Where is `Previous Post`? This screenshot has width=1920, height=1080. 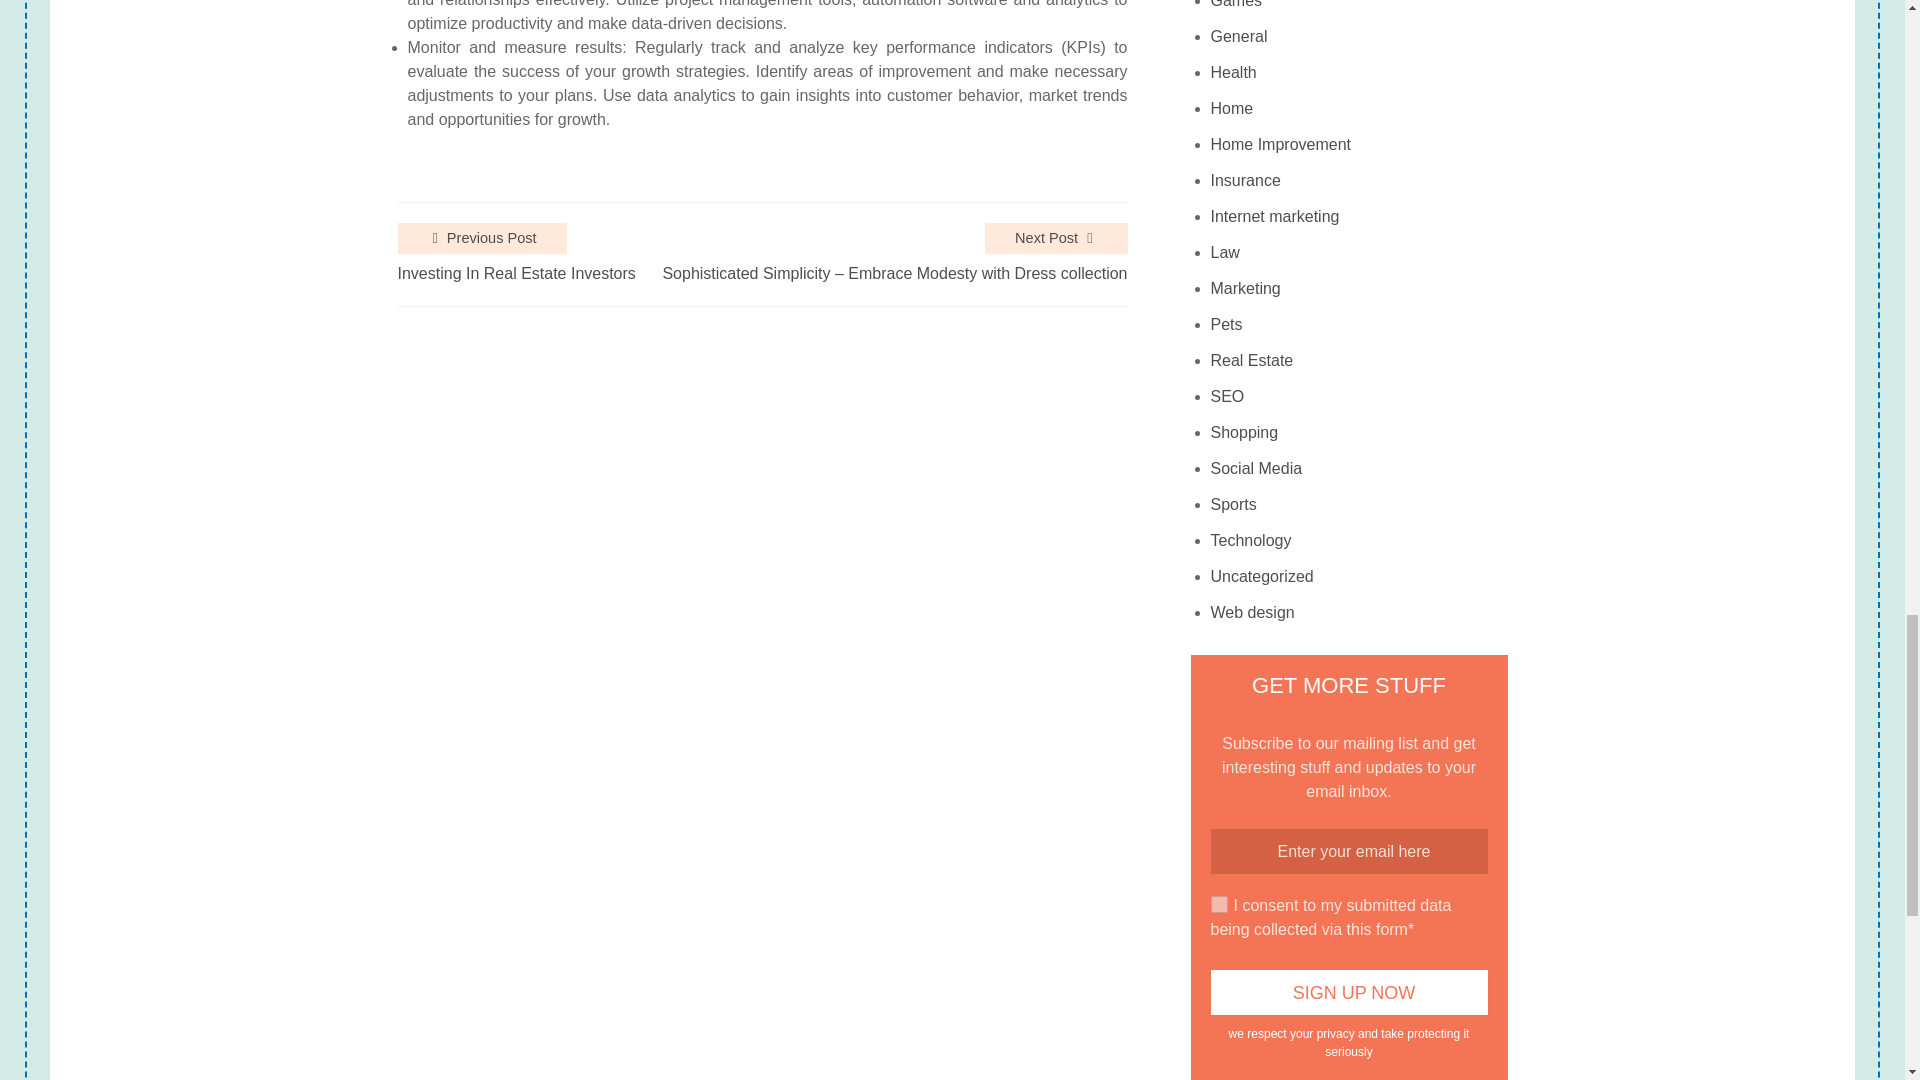
Previous Post is located at coordinates (482, 238).